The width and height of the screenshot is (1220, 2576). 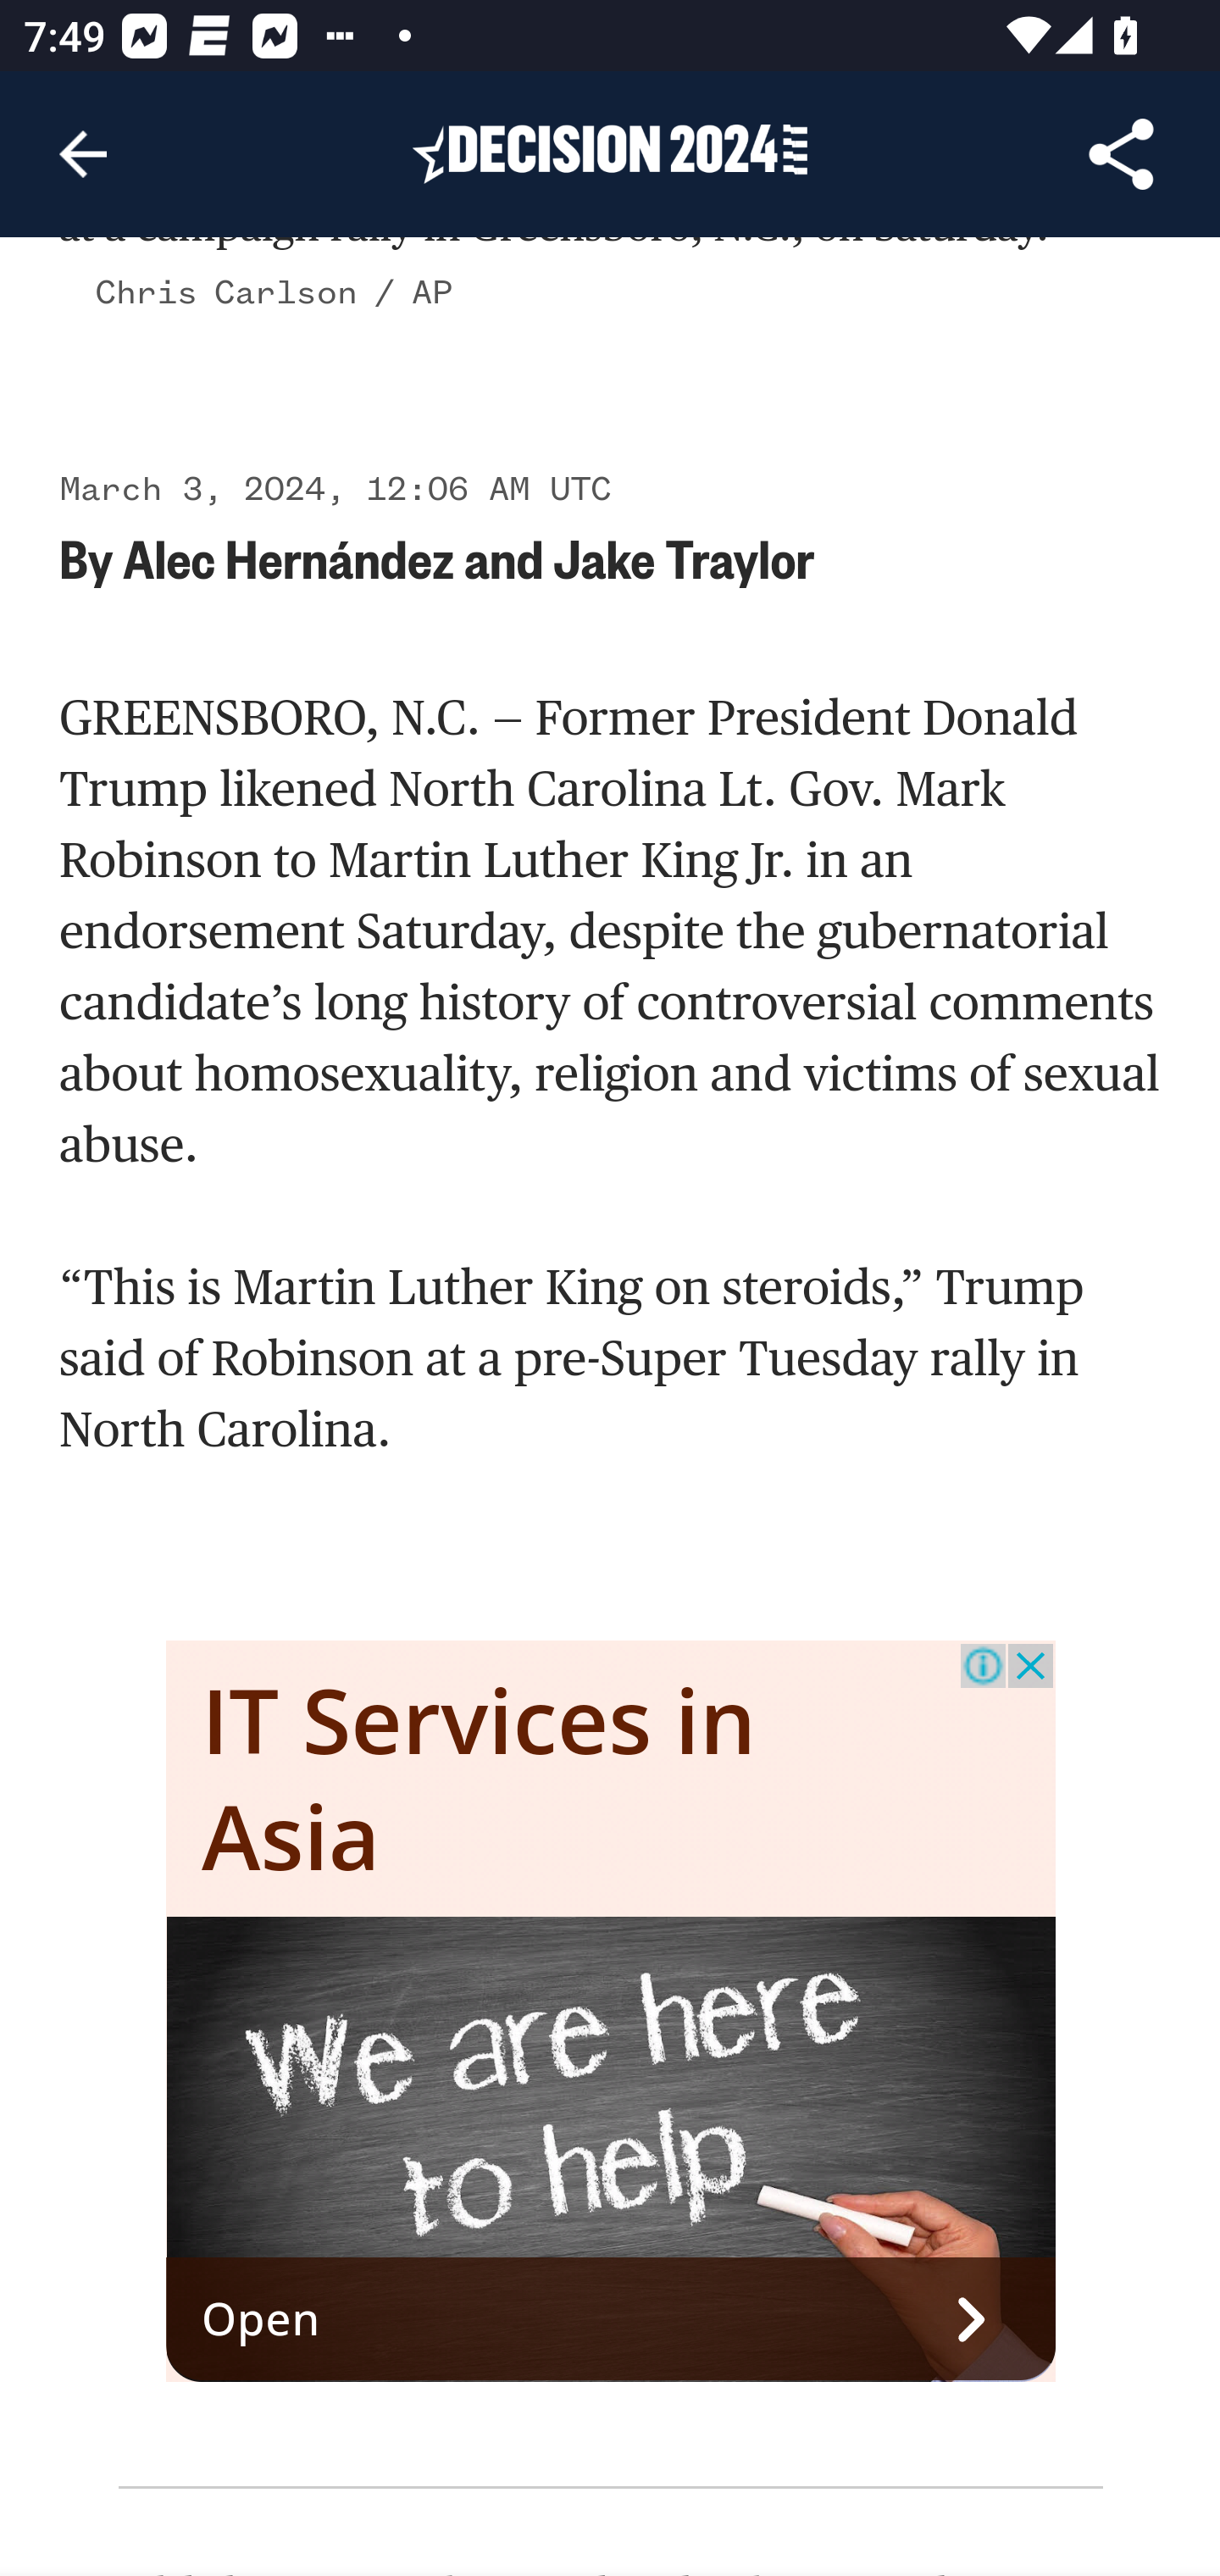 What do you see at coordinates (612, 2321) in the screenshot?
I see `Open` at bounding box center [612, 2321].